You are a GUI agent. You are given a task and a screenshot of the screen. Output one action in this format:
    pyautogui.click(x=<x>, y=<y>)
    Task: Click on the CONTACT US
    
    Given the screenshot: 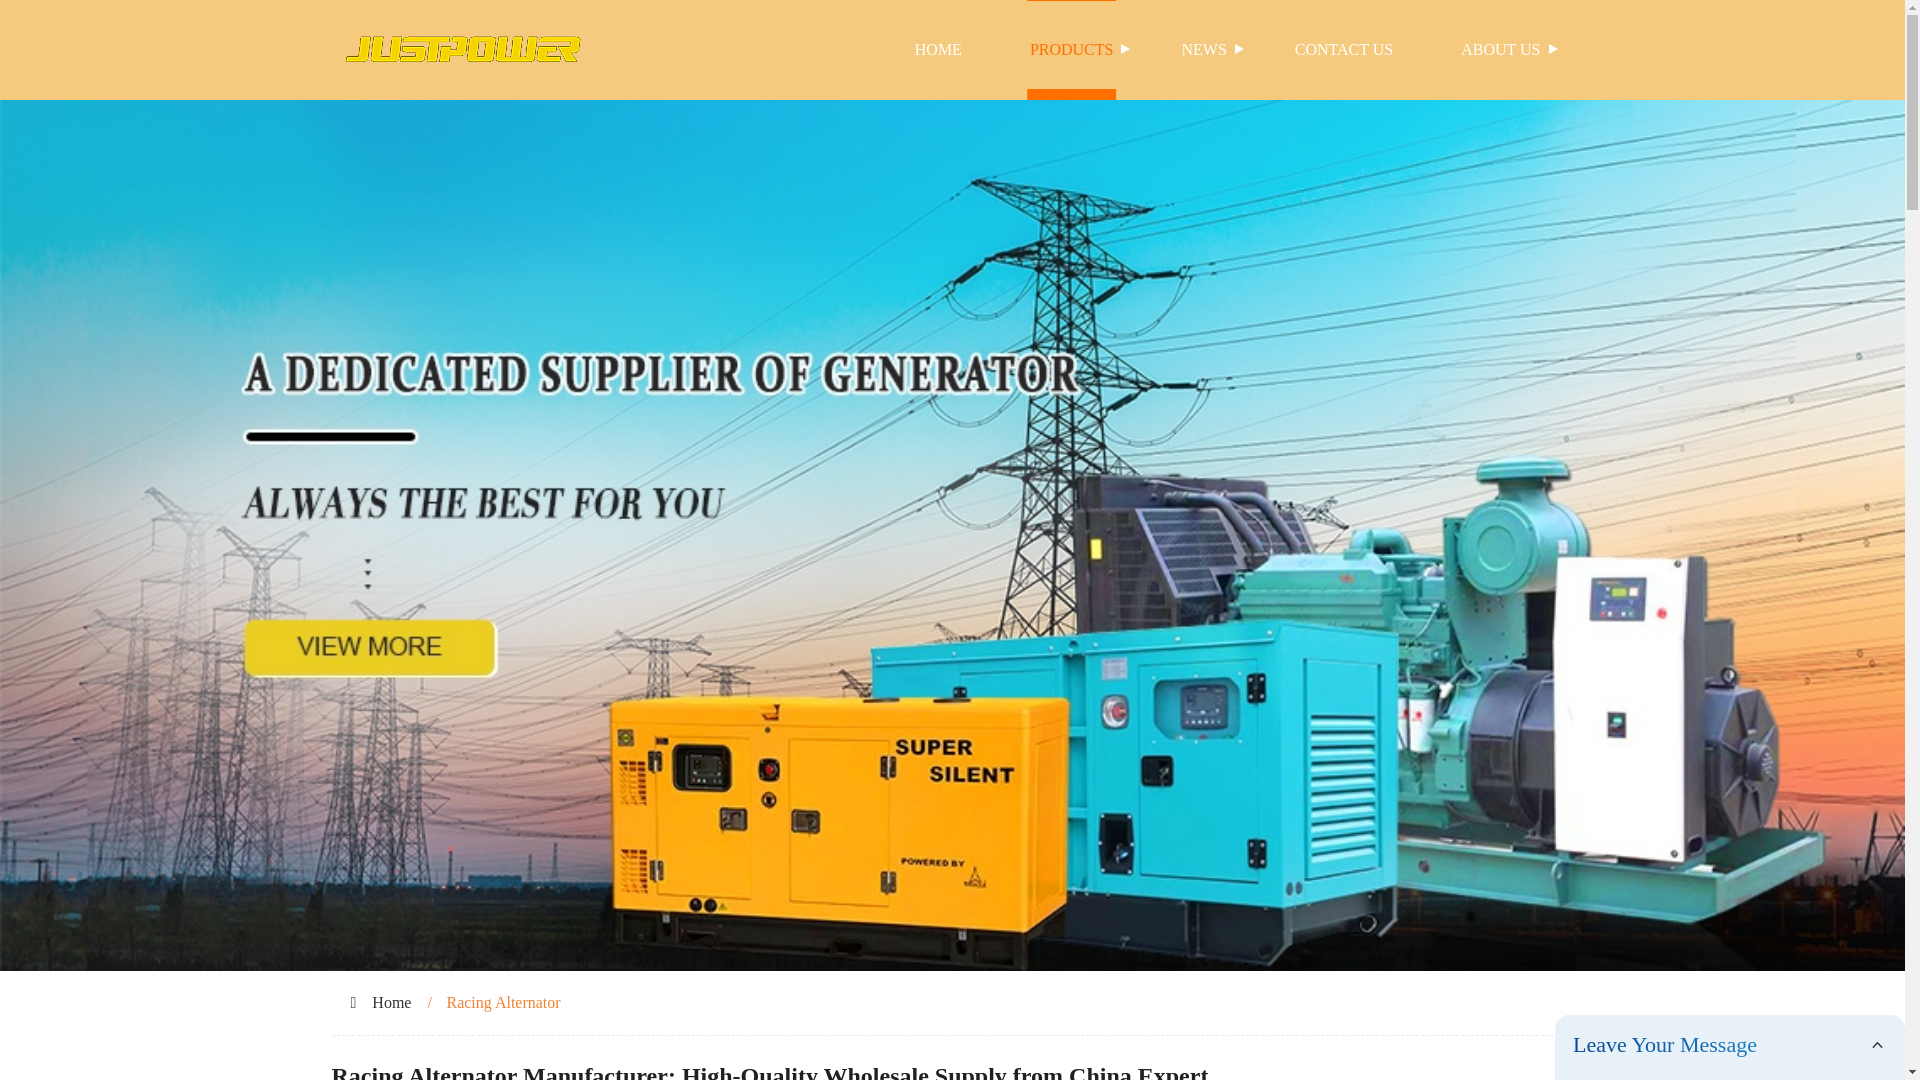 What is the action you would take?
    pyautogui.click(x=1344, y=50)
    